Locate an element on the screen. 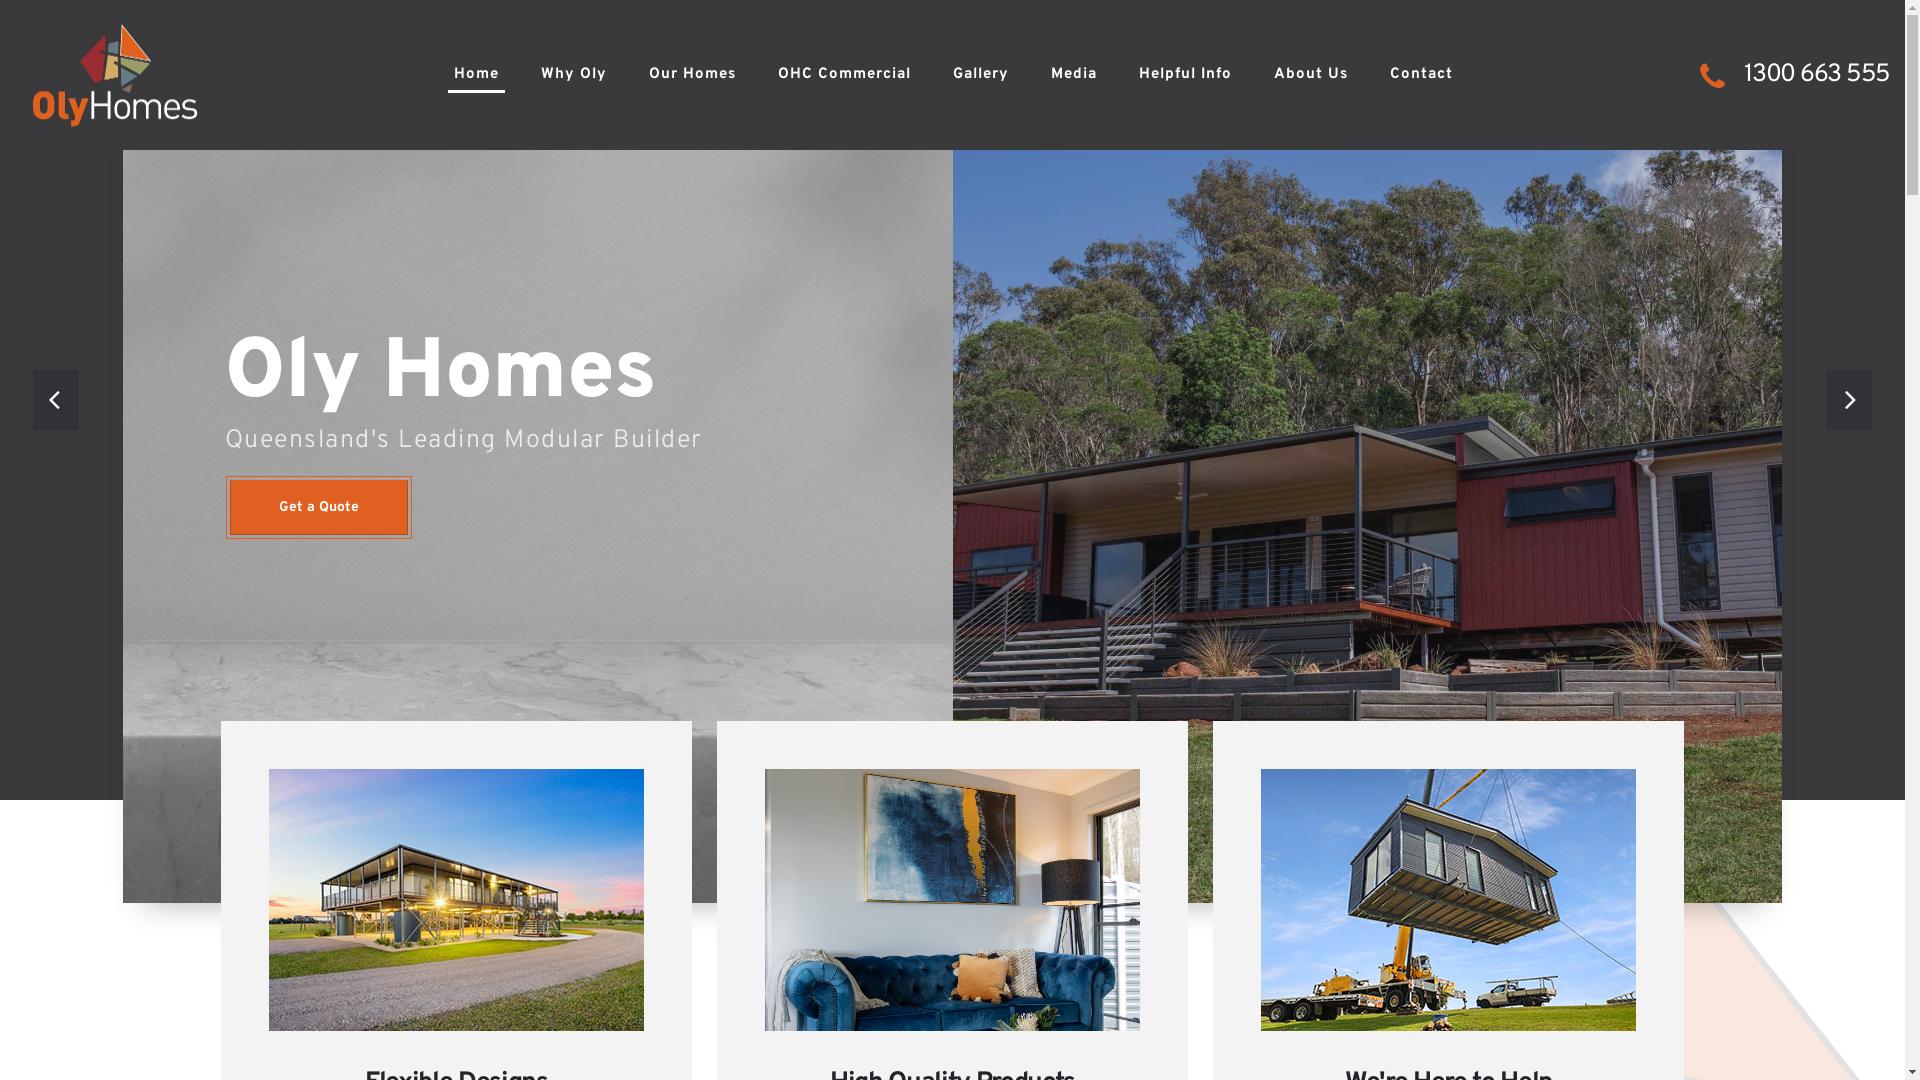 The image size is (1920, 1080). Home is located at coordinates (476, 75).